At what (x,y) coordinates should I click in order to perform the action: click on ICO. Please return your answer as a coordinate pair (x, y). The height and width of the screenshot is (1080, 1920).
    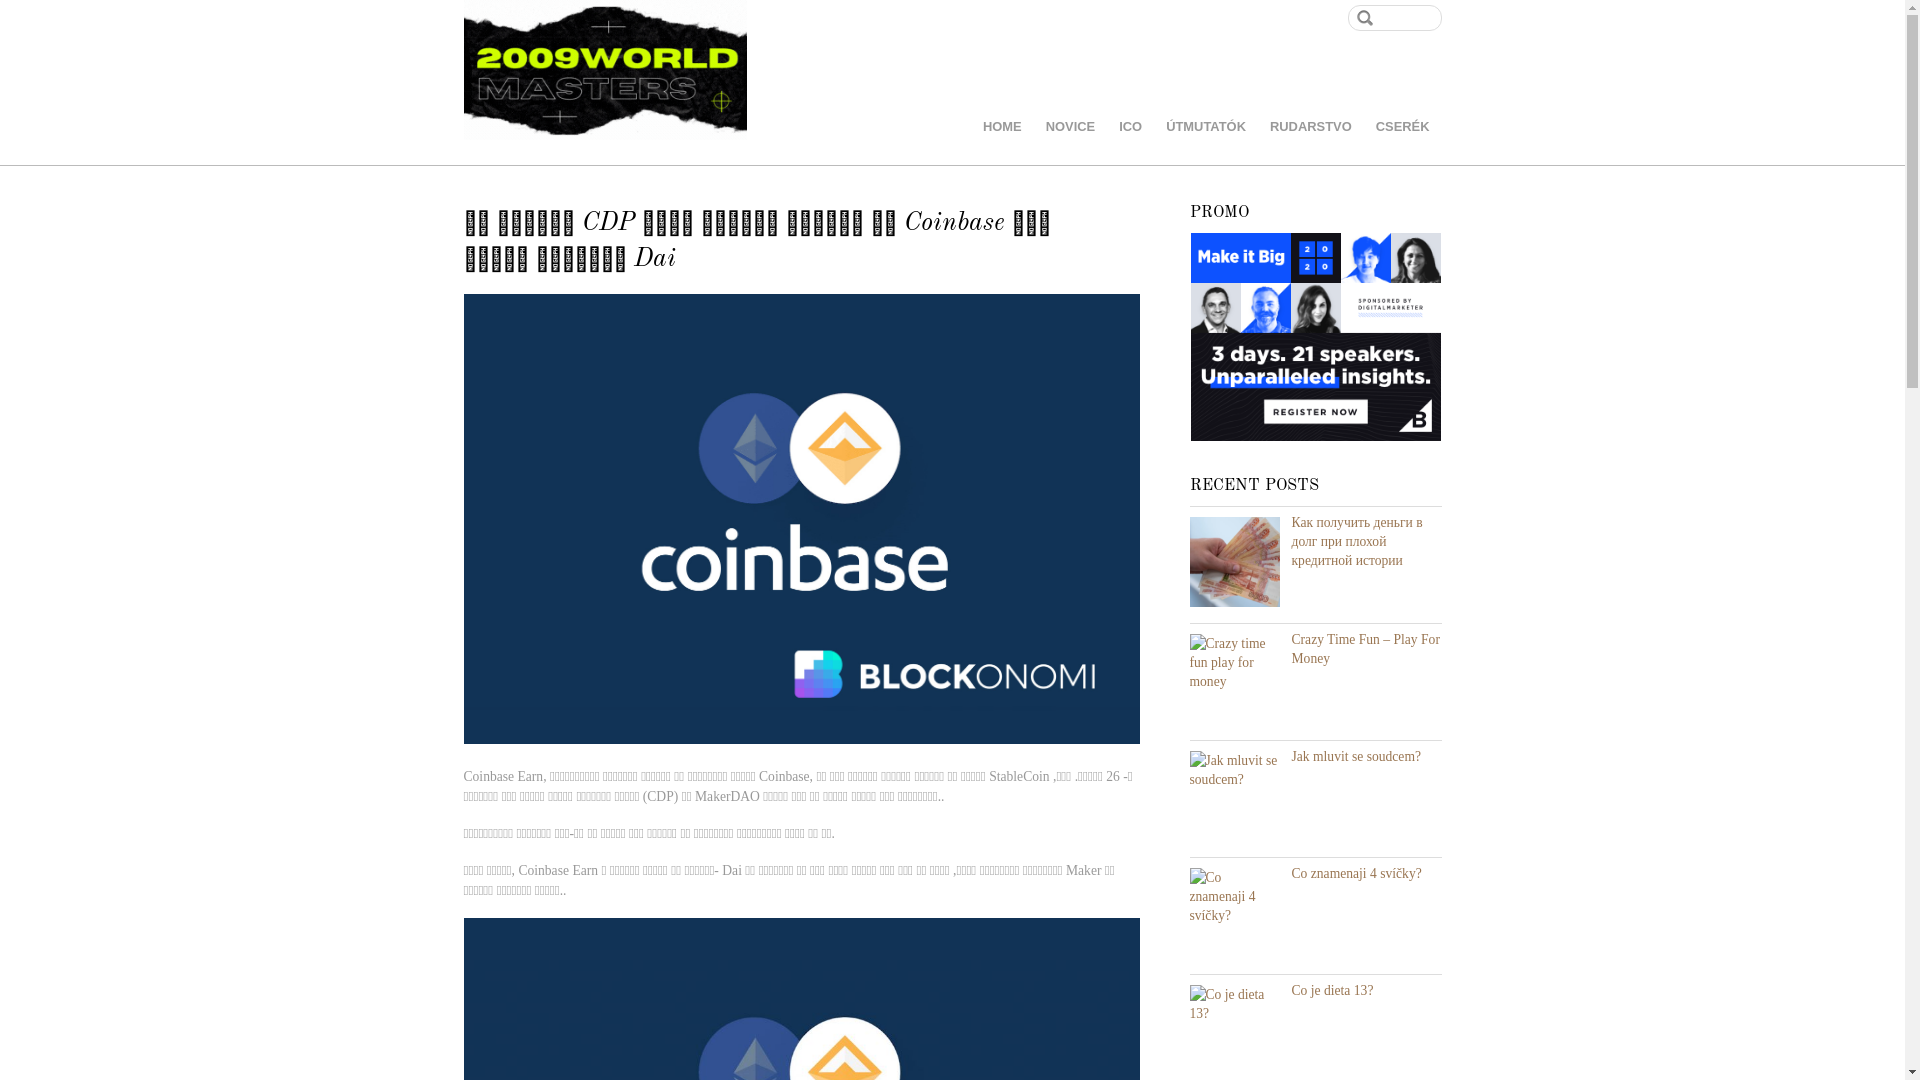
    Looking at the image, I should click on (1130, 128).